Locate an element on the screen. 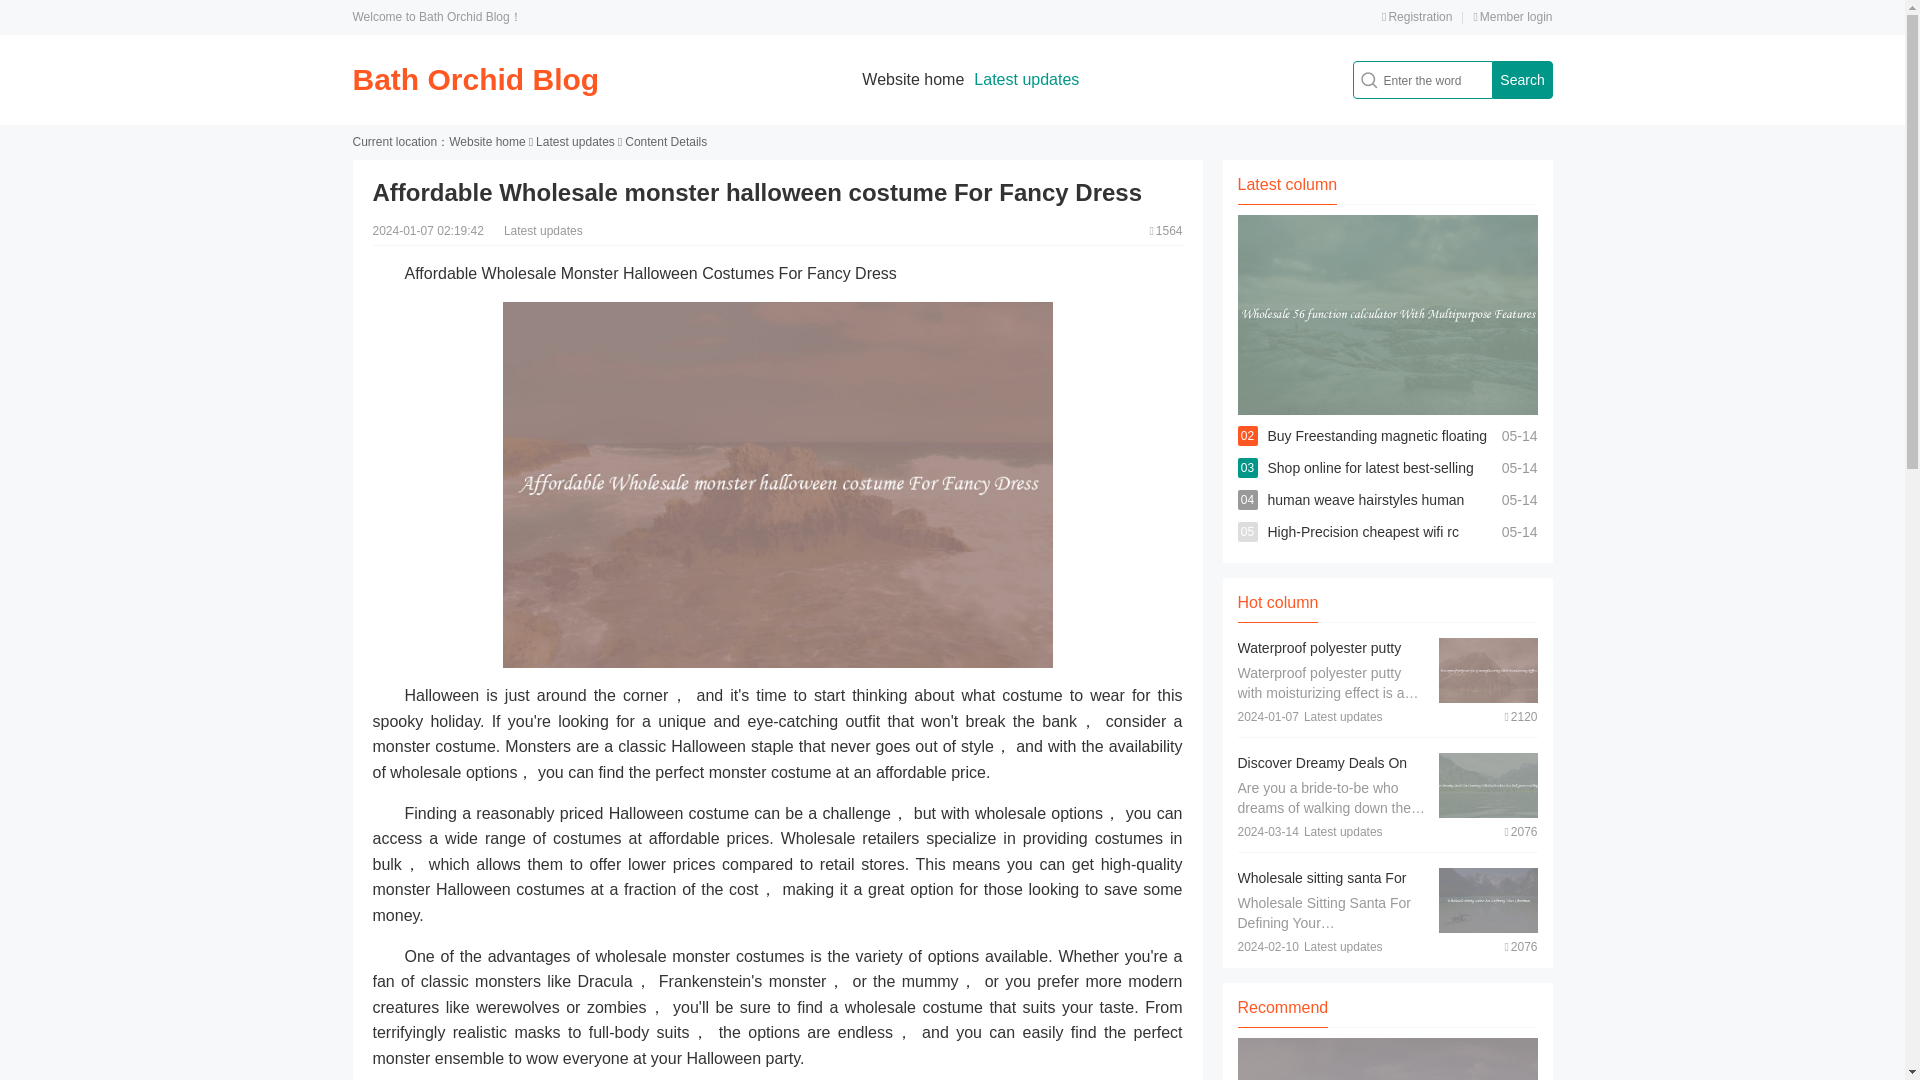 This screenshot has height=1080, width=1920. Member login is located at coordinates (1512, 16).